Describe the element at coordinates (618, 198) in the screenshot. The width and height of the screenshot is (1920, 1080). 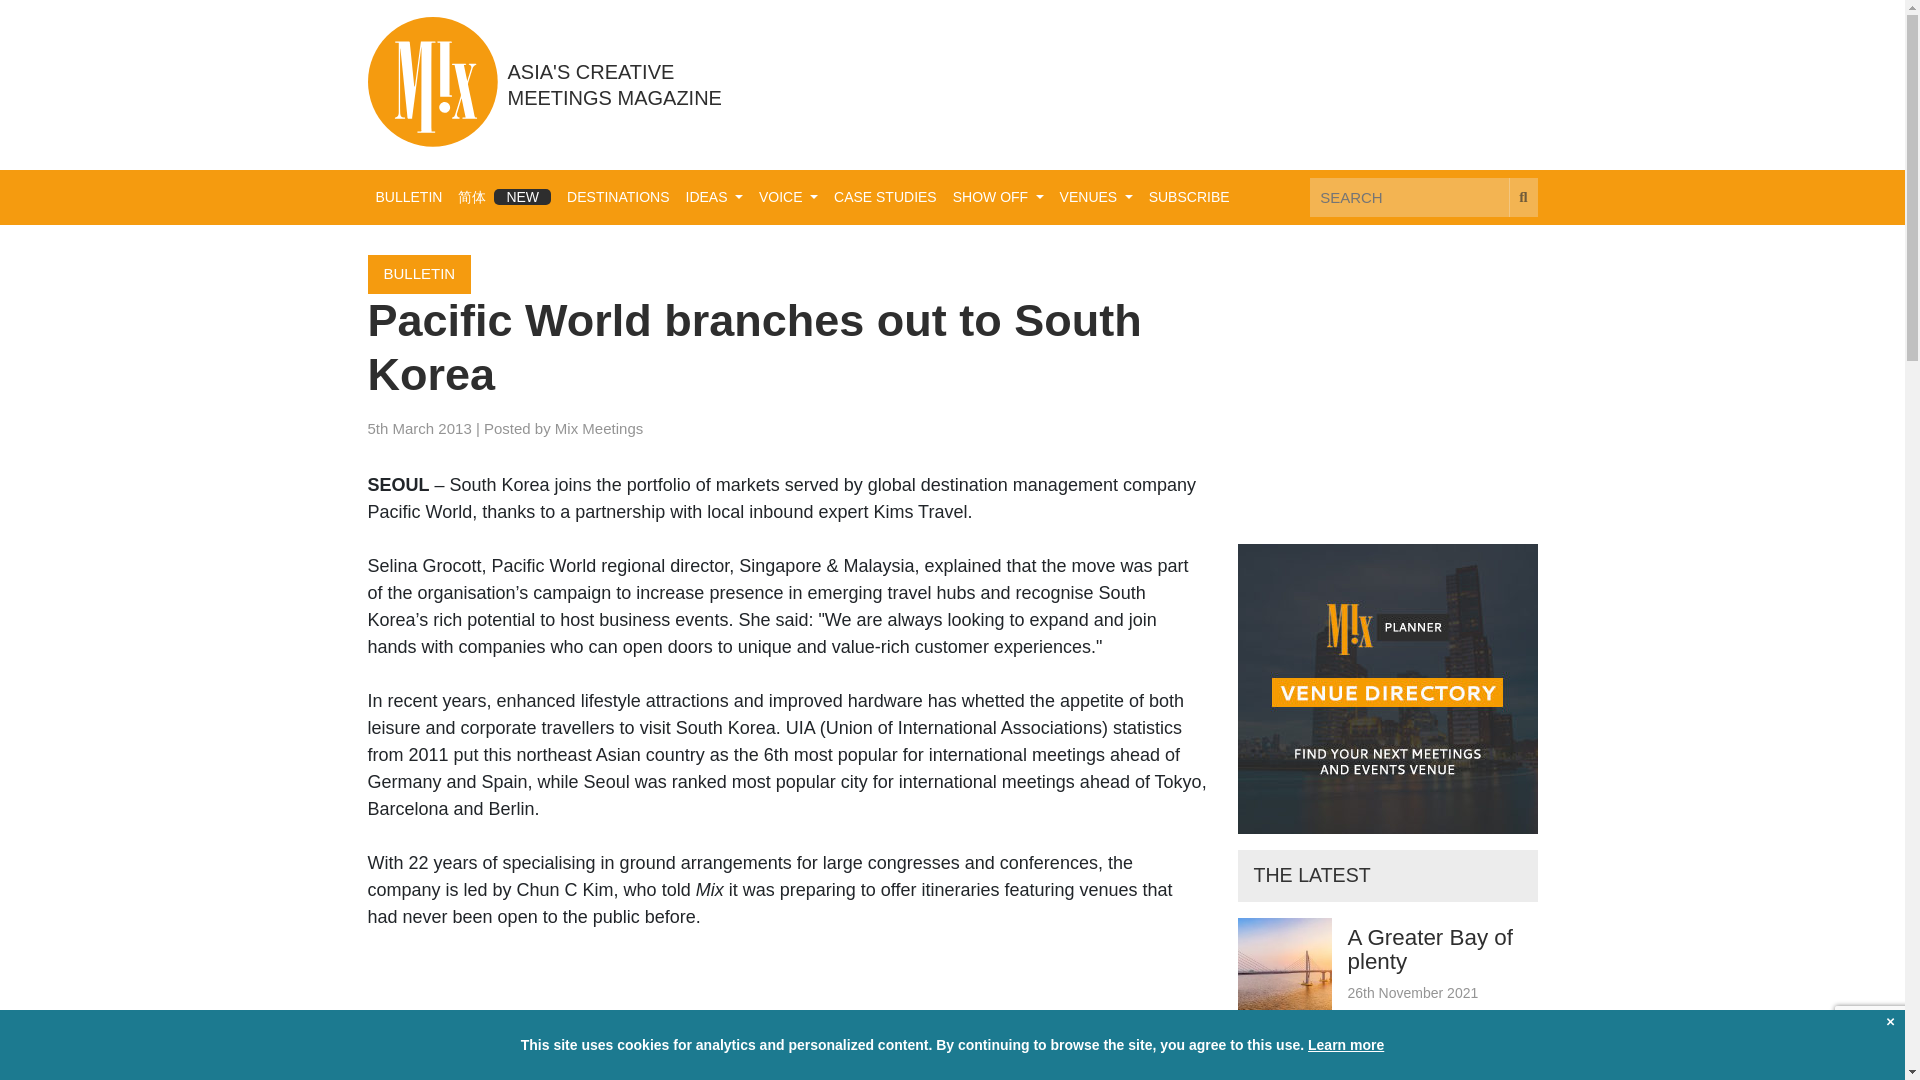
I see `DESTINATIONS` at that location.